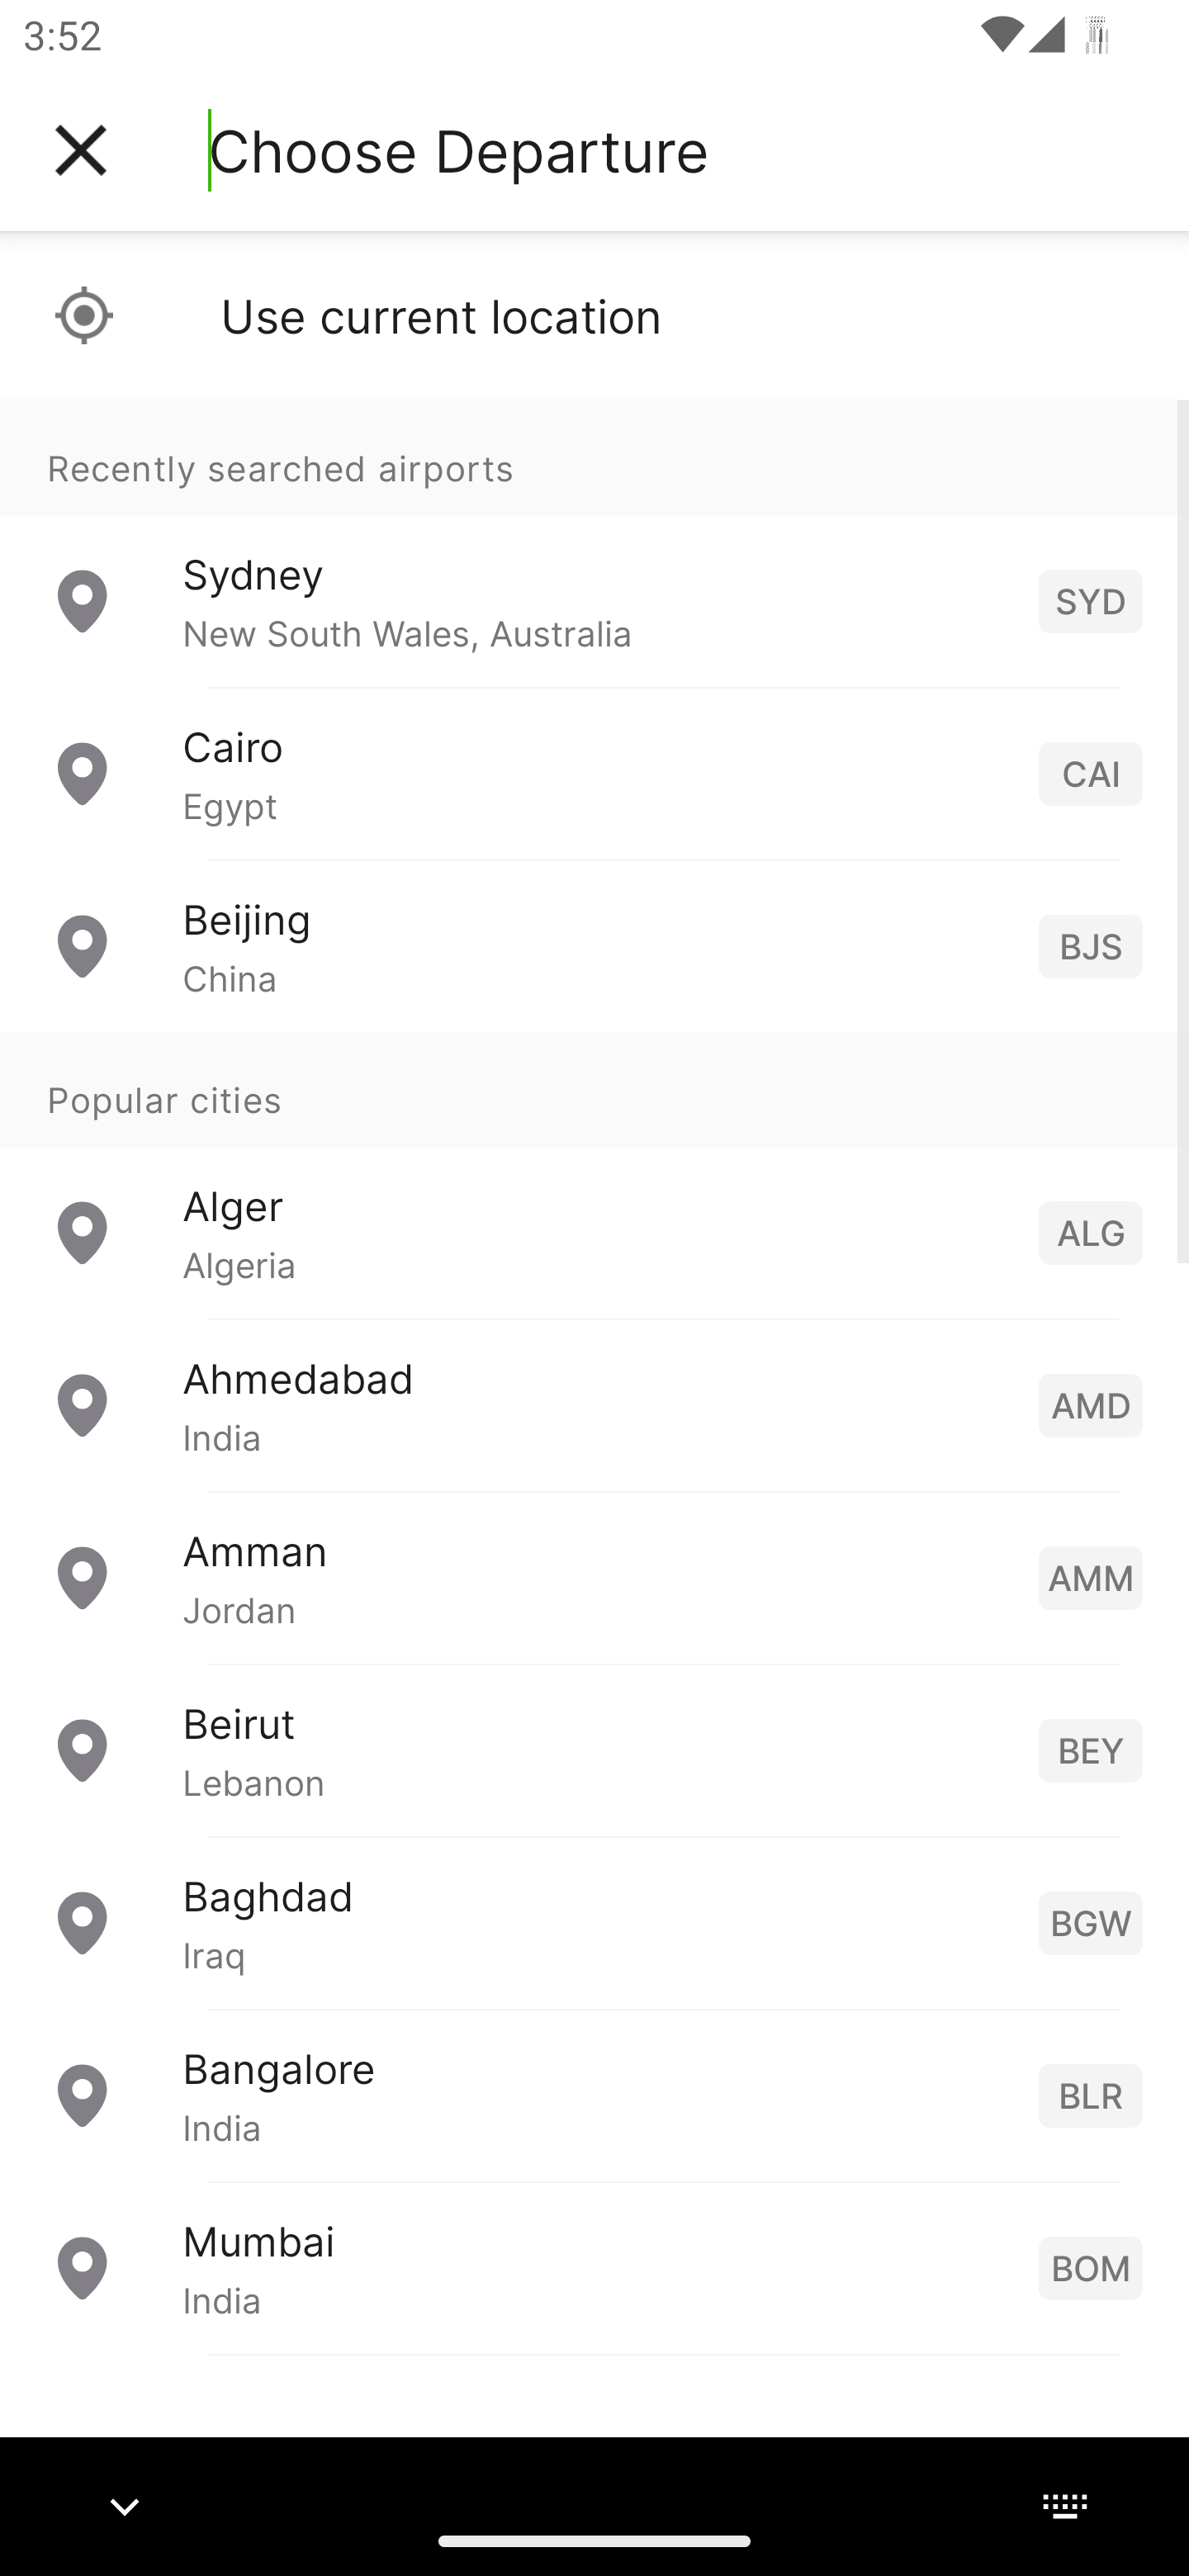  What do you see at coordinates (594, 457) in the screenshot?
I see `Recently searched airports` at bounding box center [594, 457].